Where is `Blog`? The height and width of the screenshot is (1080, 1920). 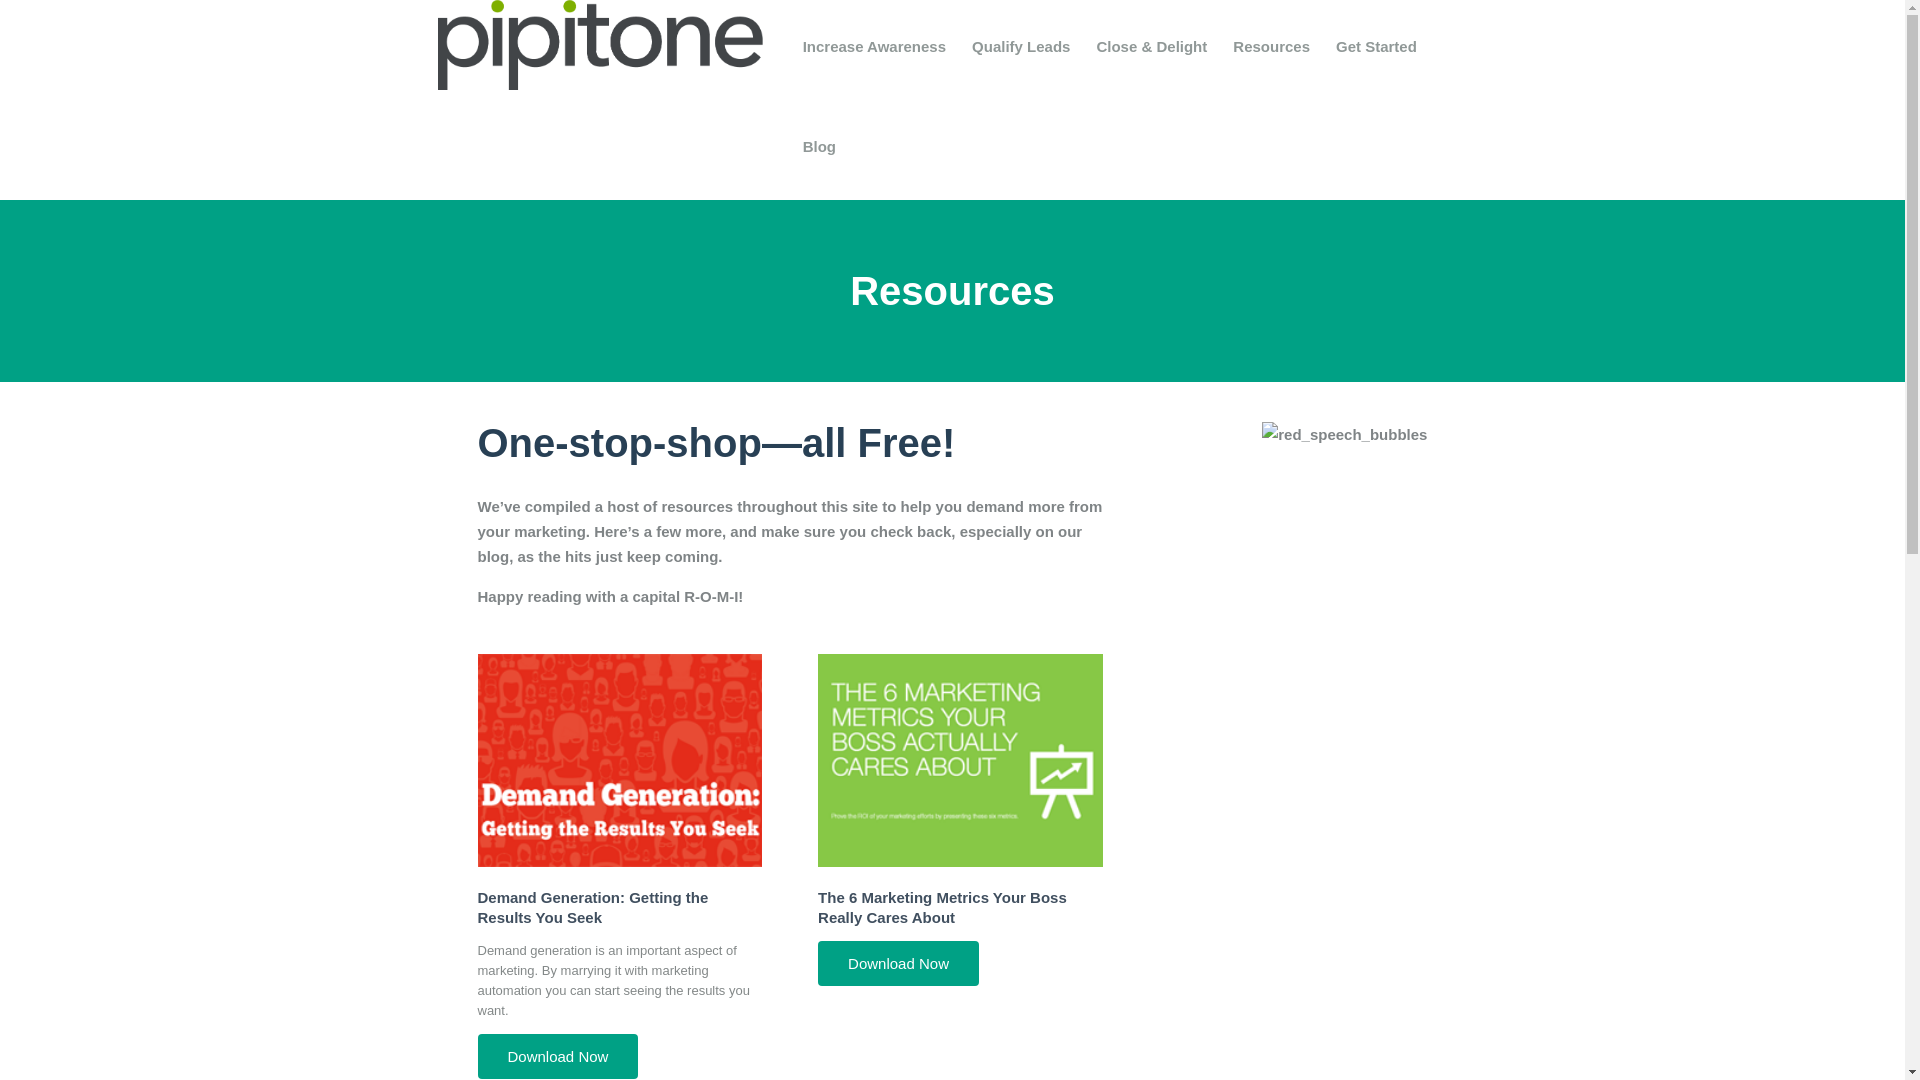
Blog is located at coordinates (818, 146).